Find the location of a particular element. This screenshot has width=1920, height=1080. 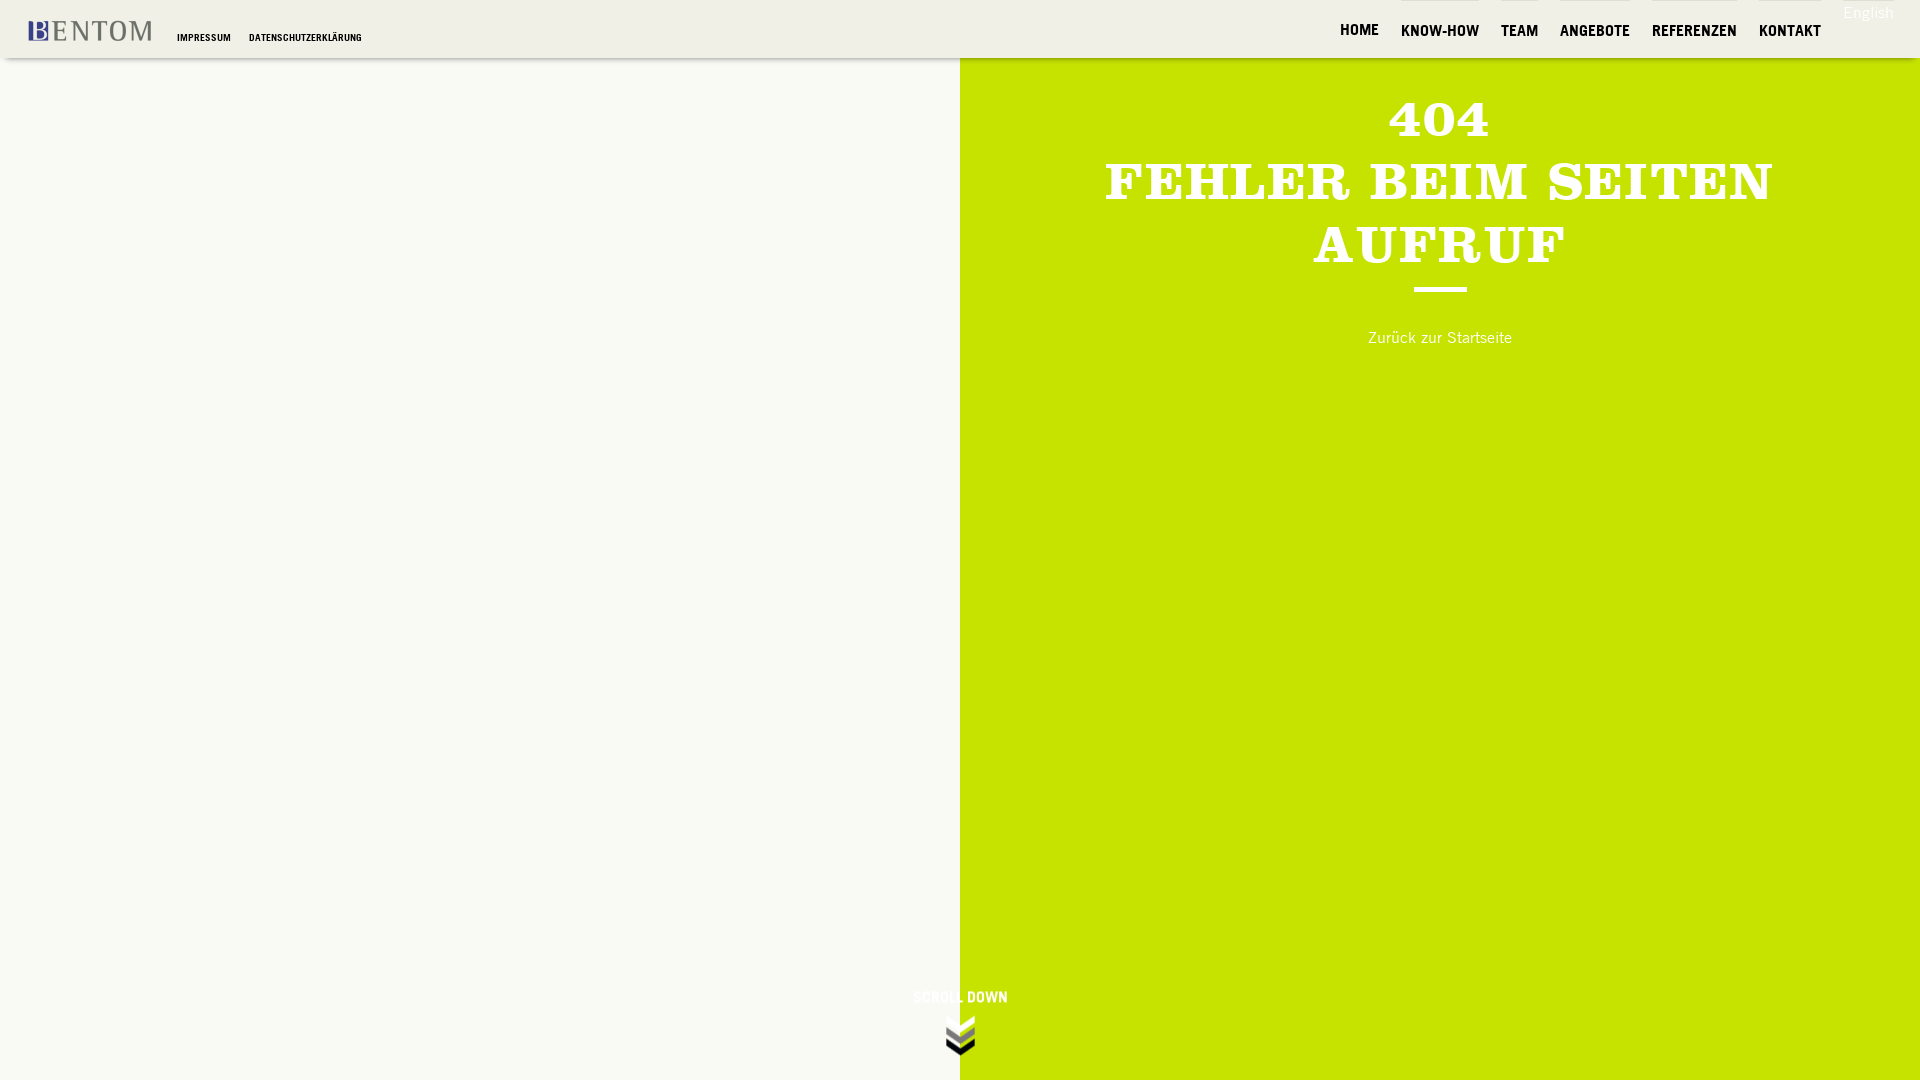

SCROLL DOWN is located at coordinates (960, 1024).